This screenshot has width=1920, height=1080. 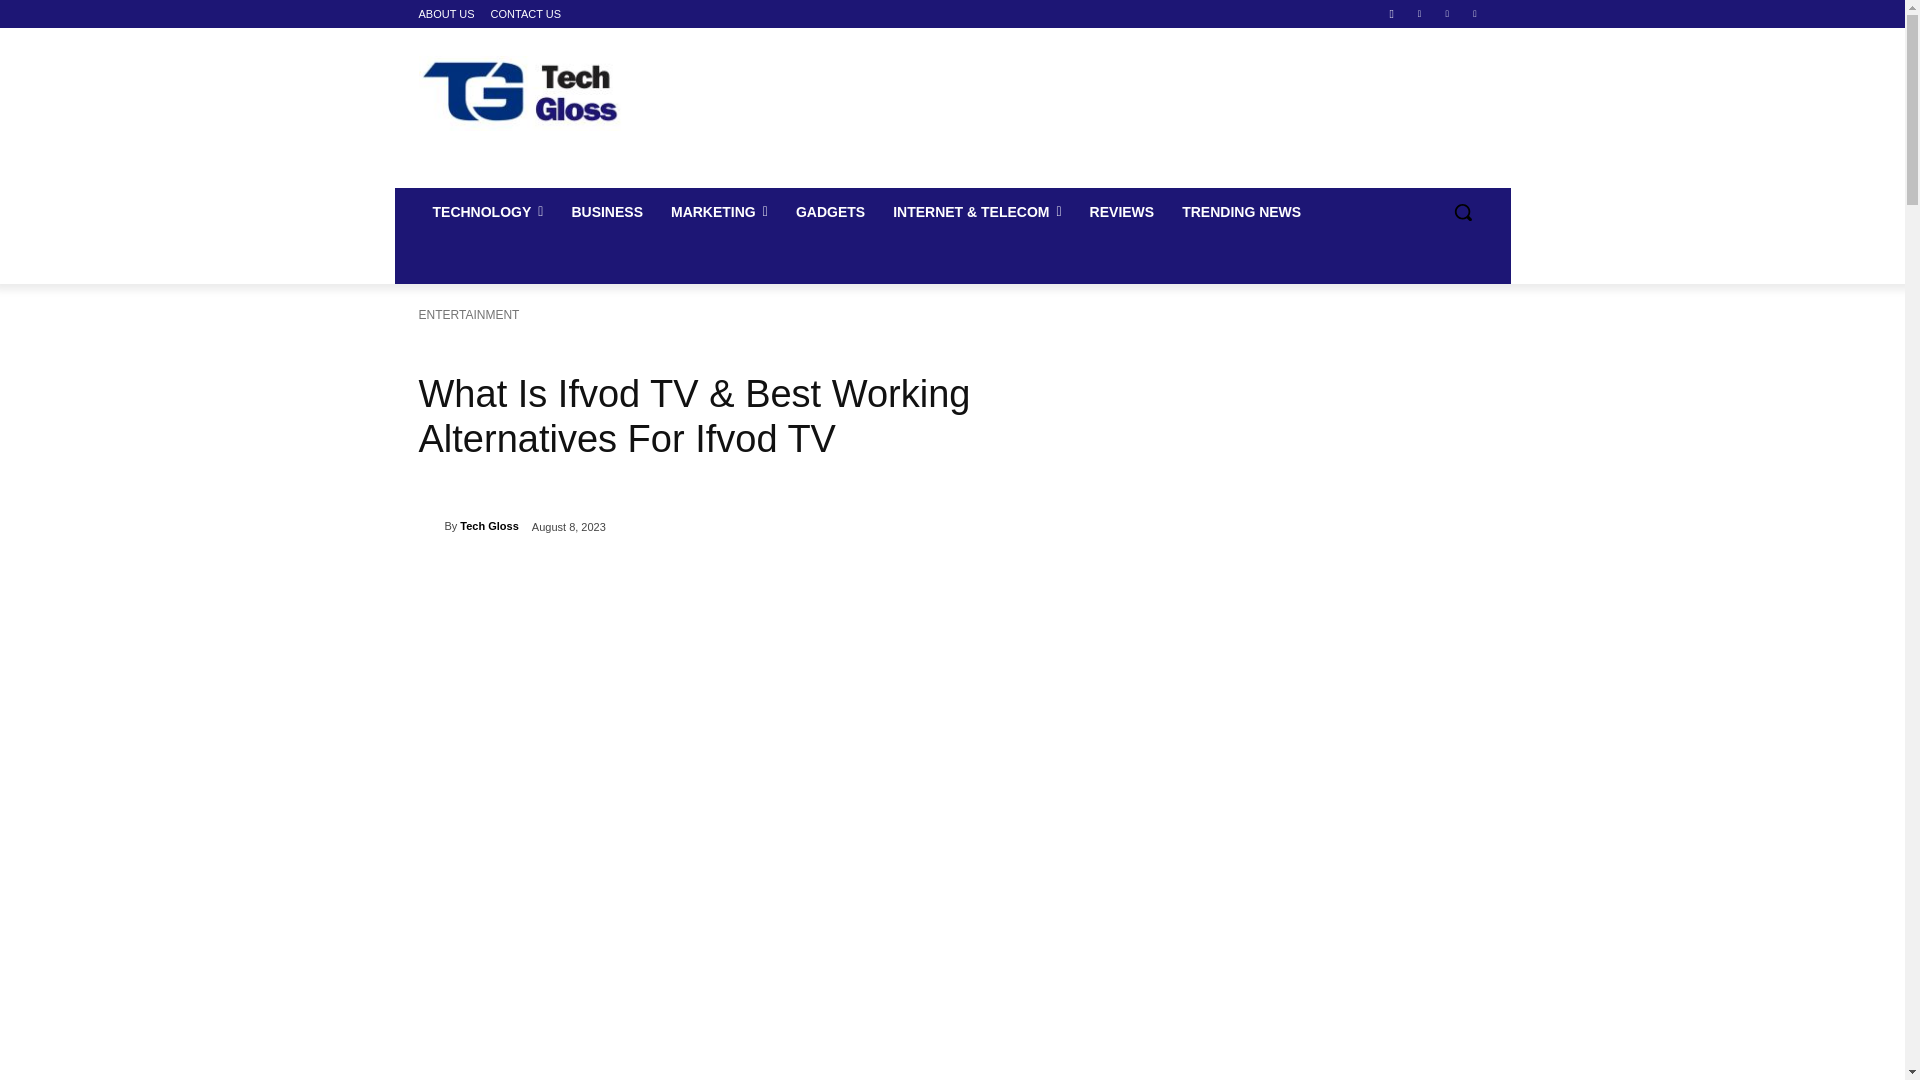 I want to click on Linkedin, so click(x=1418, y=13).